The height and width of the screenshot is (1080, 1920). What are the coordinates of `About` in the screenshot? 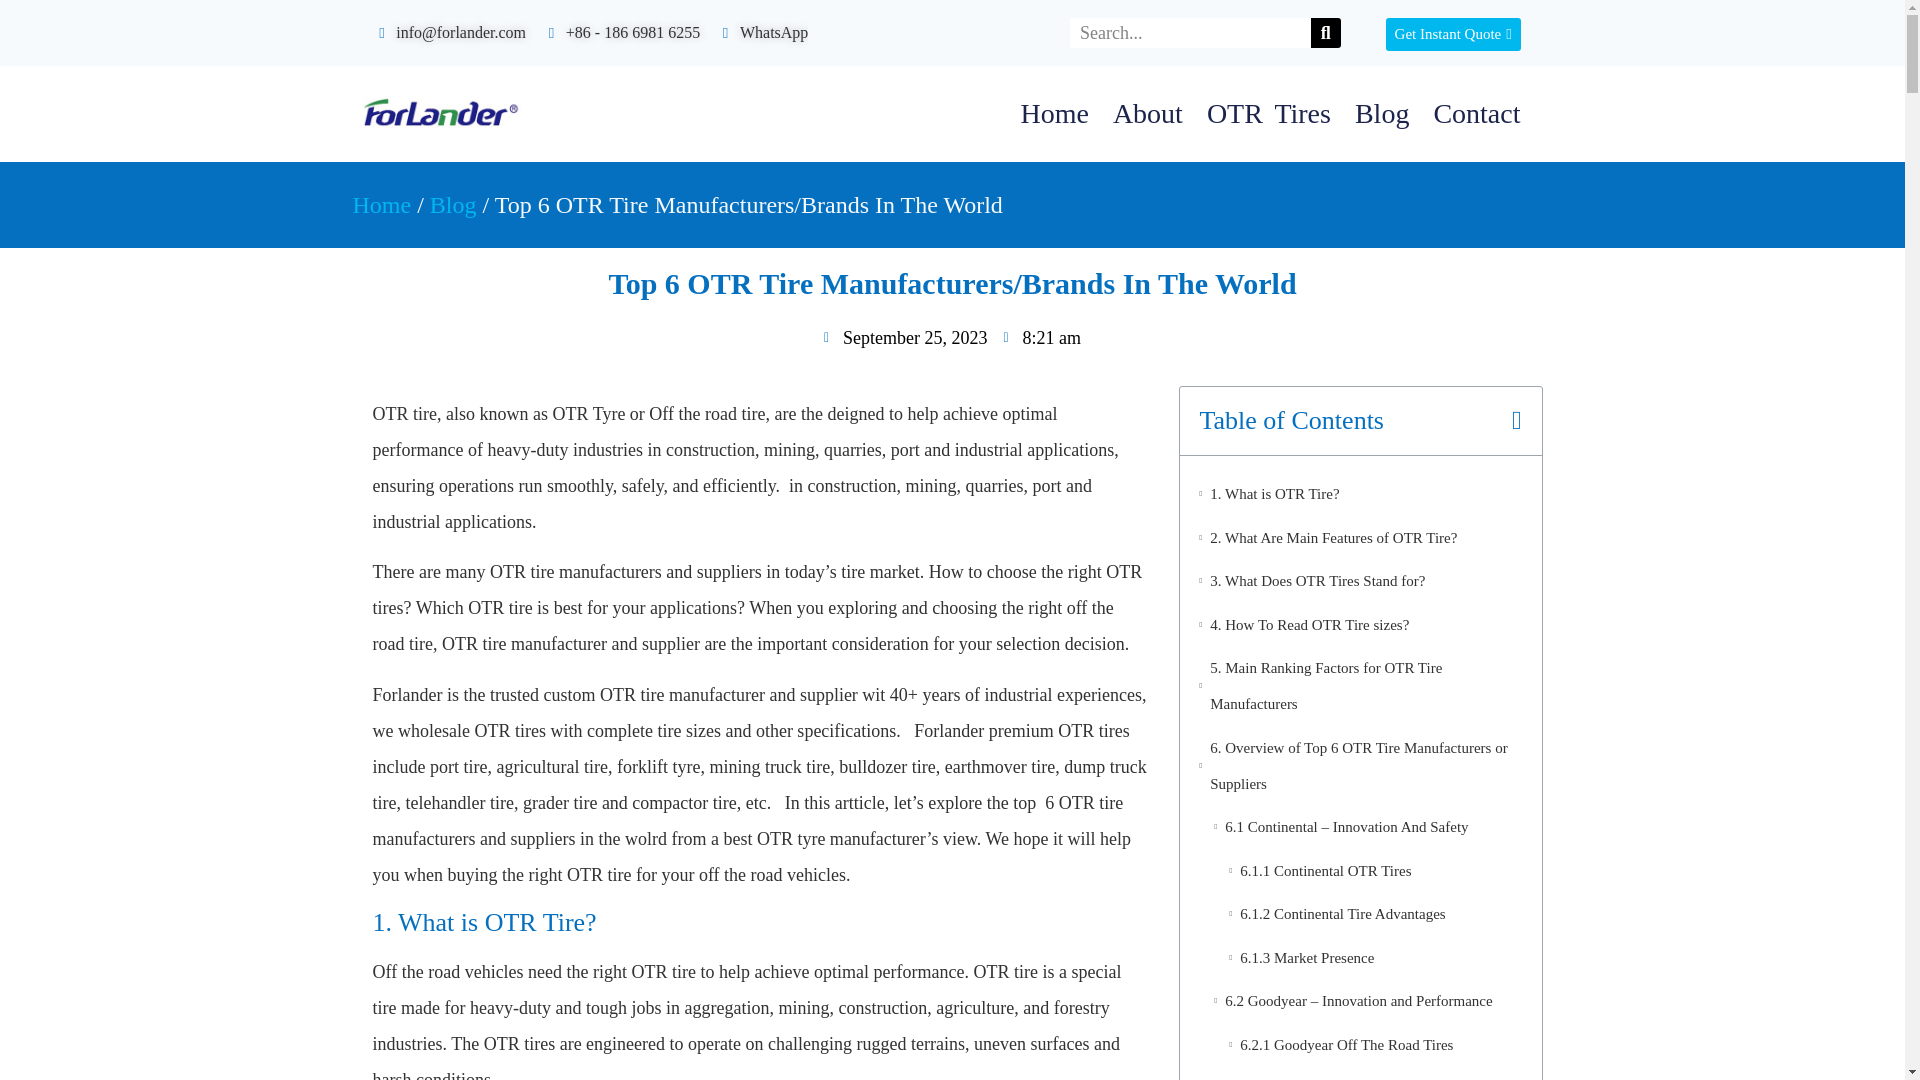 It's located at (1147, 114).